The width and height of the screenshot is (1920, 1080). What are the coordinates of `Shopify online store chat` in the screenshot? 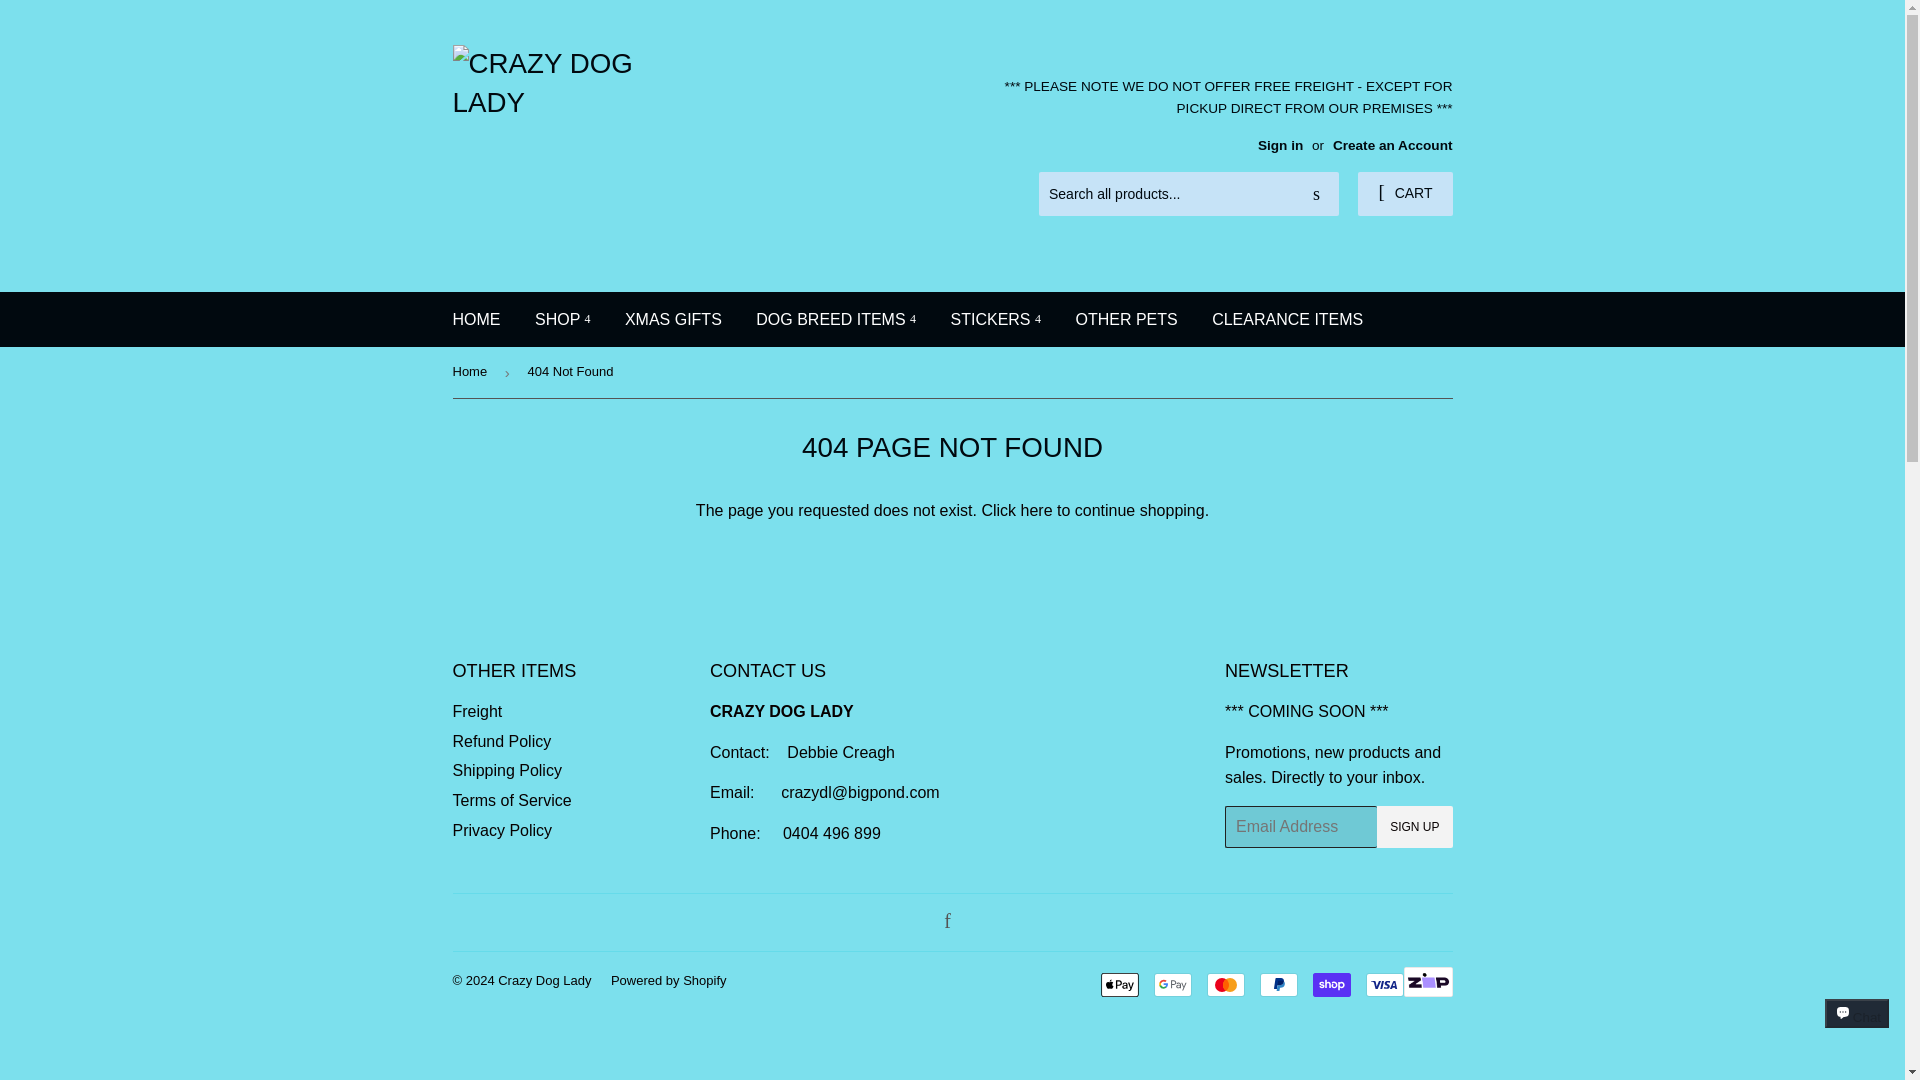 It's located at (1857, 1031).